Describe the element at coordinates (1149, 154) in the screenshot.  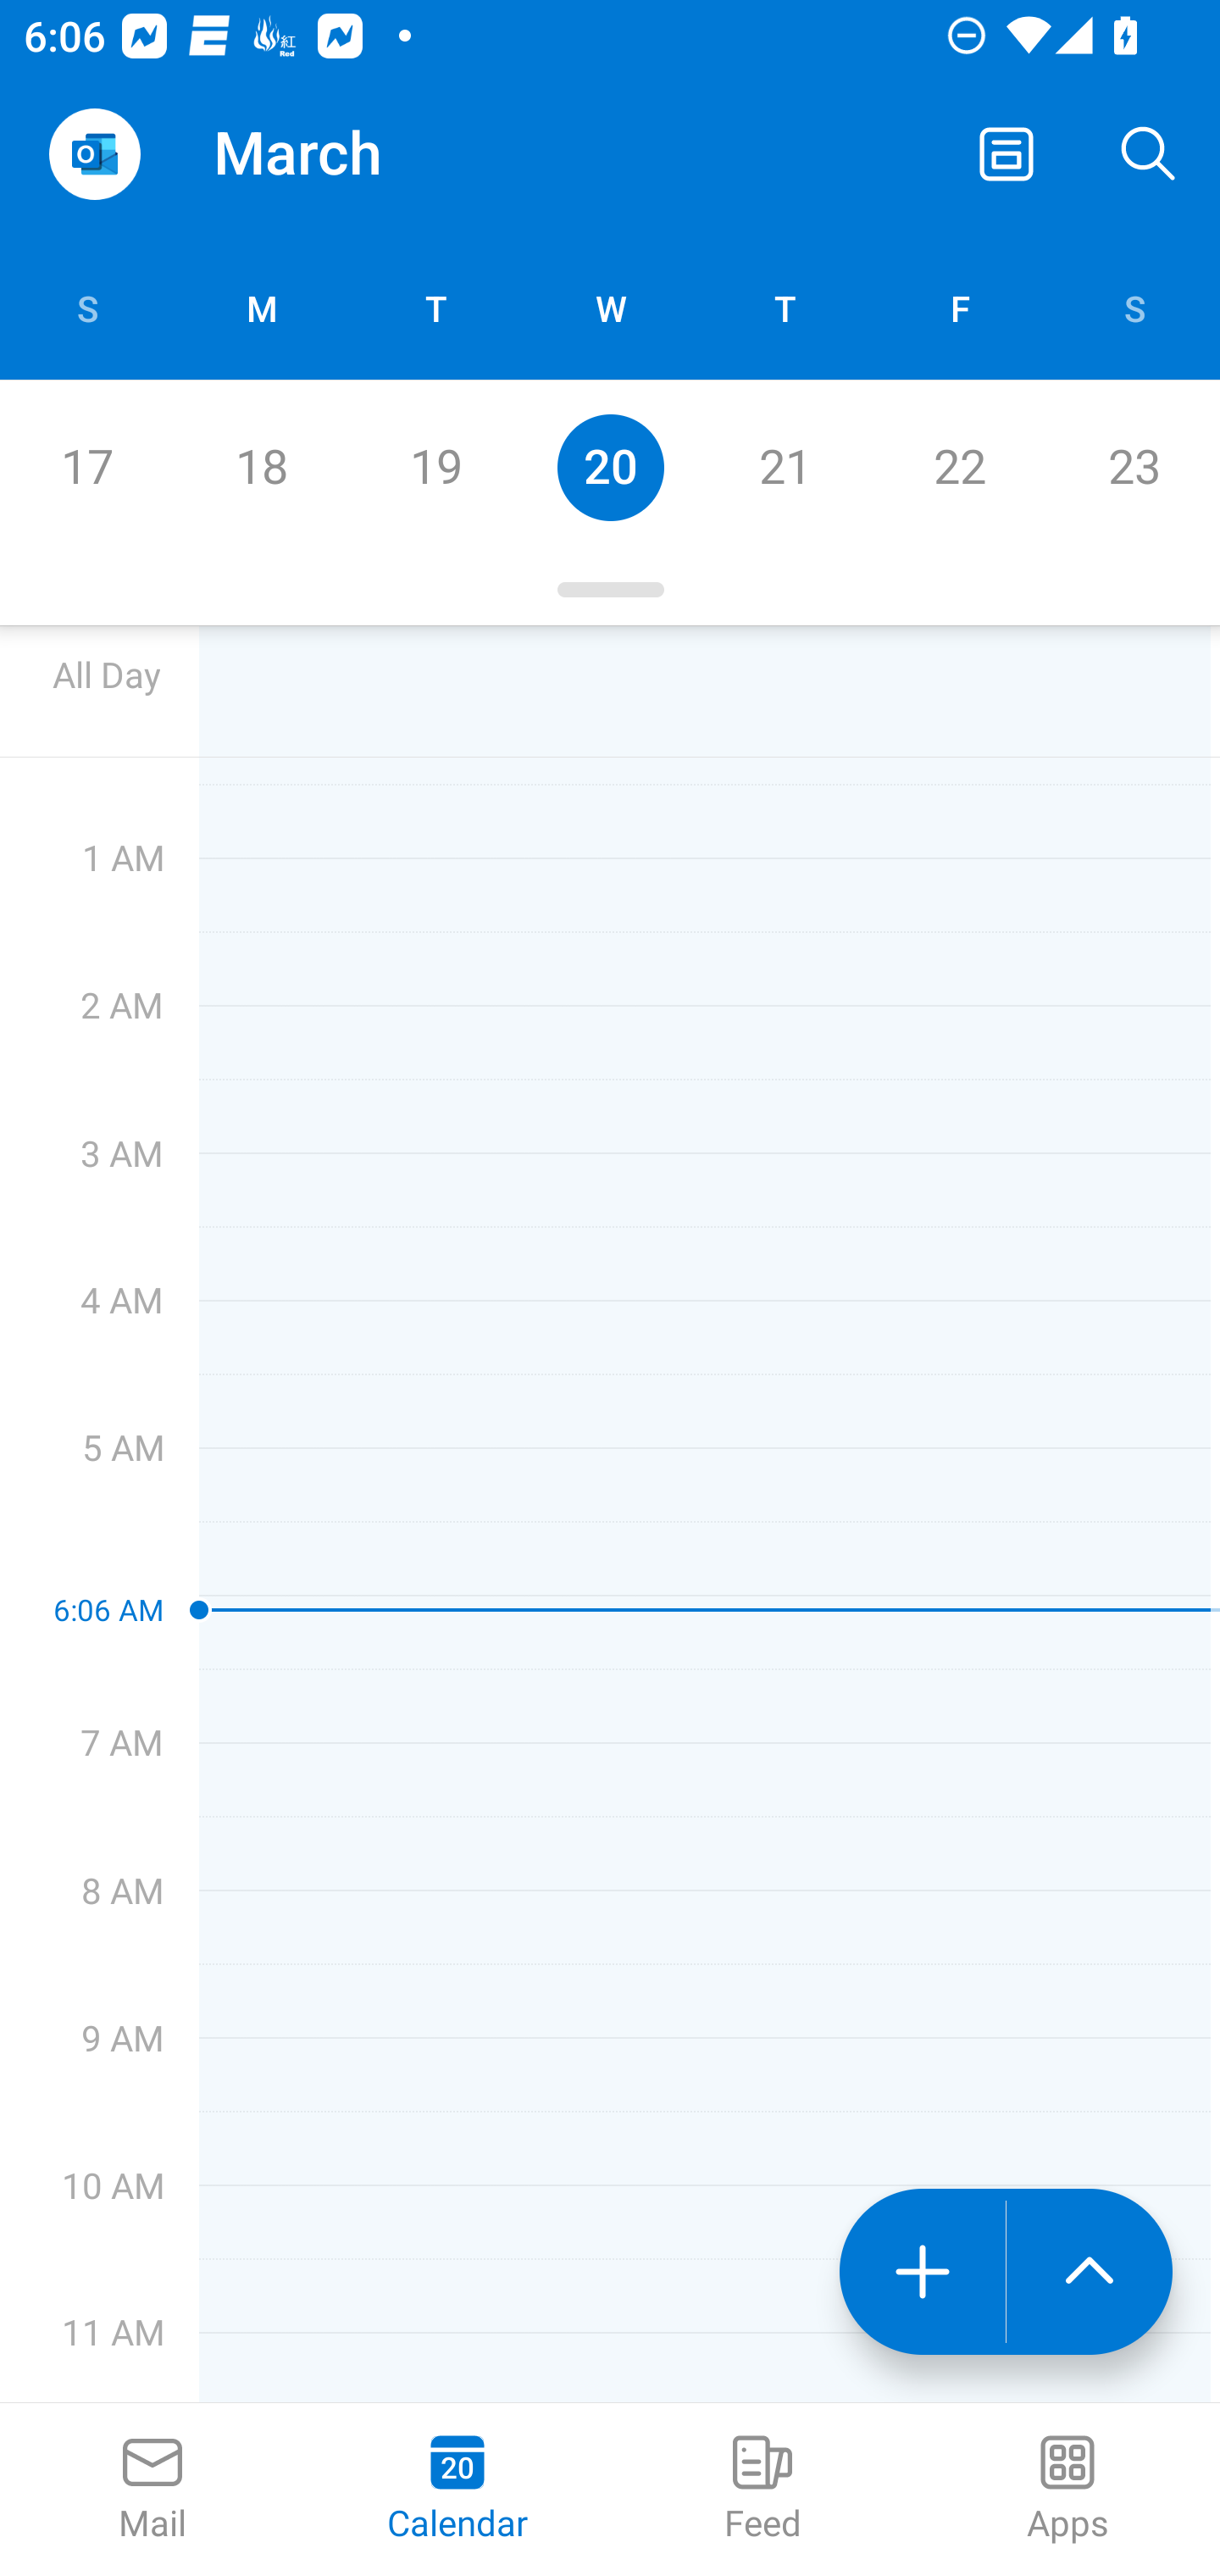
I see `Search, , ` at that location.